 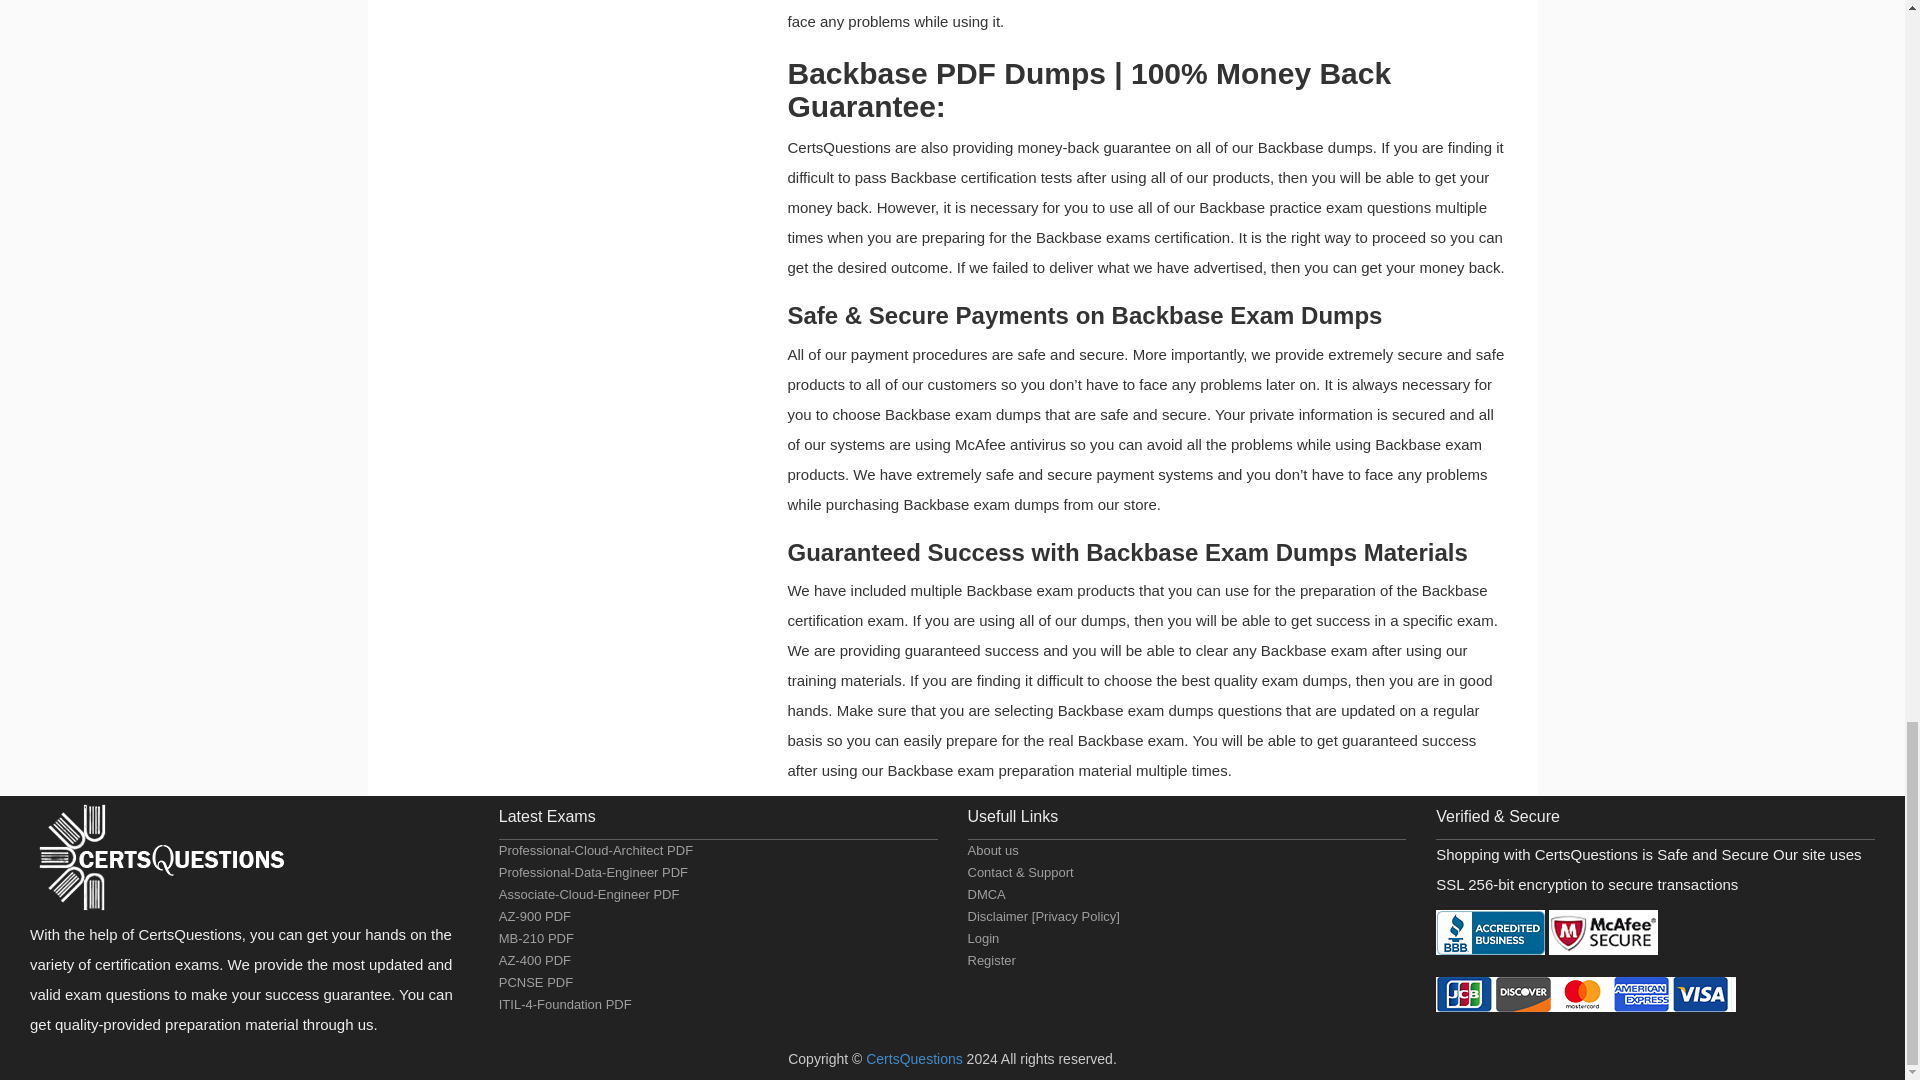 What do you see at coordinates (534, 960) in the screenshot?
I see `Designing and Implementing Microsoft DevOps Solutions PDF` at bounding box center [534, 960].